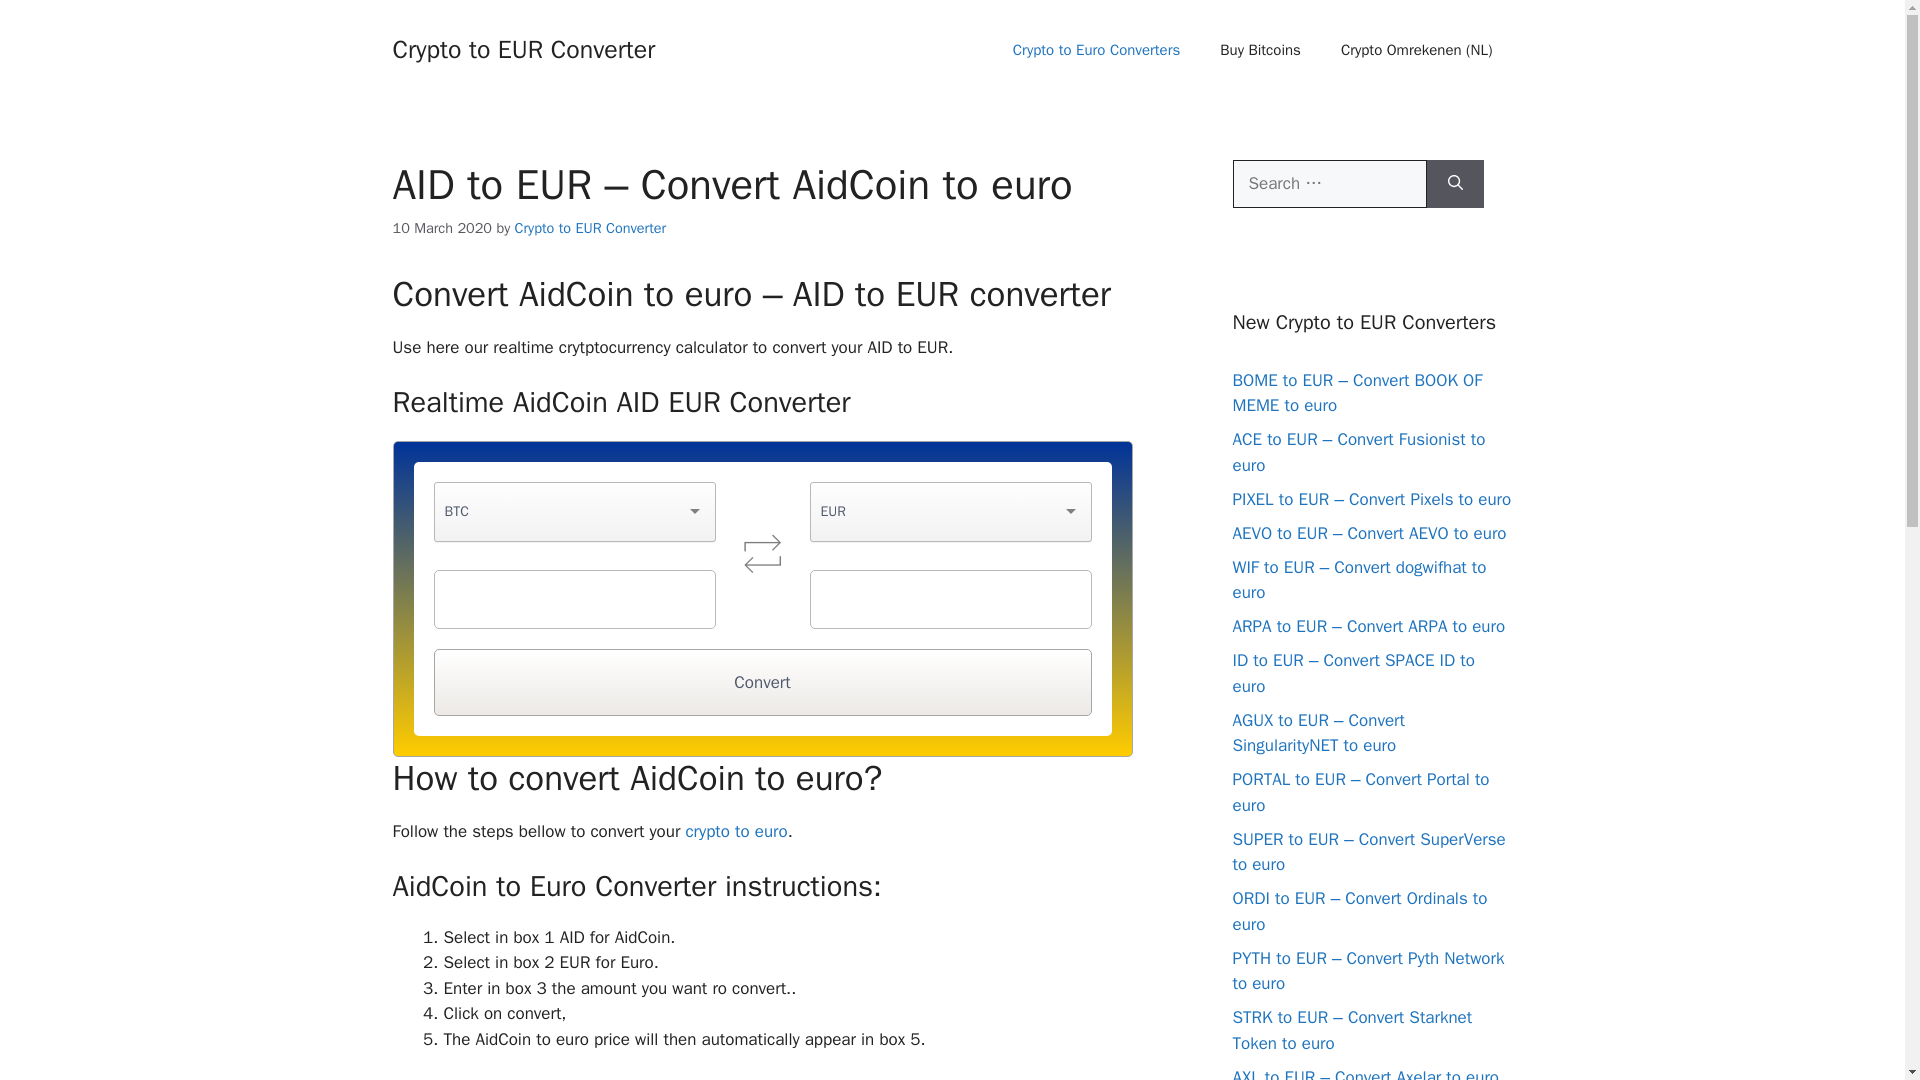 This screenshot has height=1080, width=1920. I want to click on Crypto to EUR Converter, so click(590, 228).